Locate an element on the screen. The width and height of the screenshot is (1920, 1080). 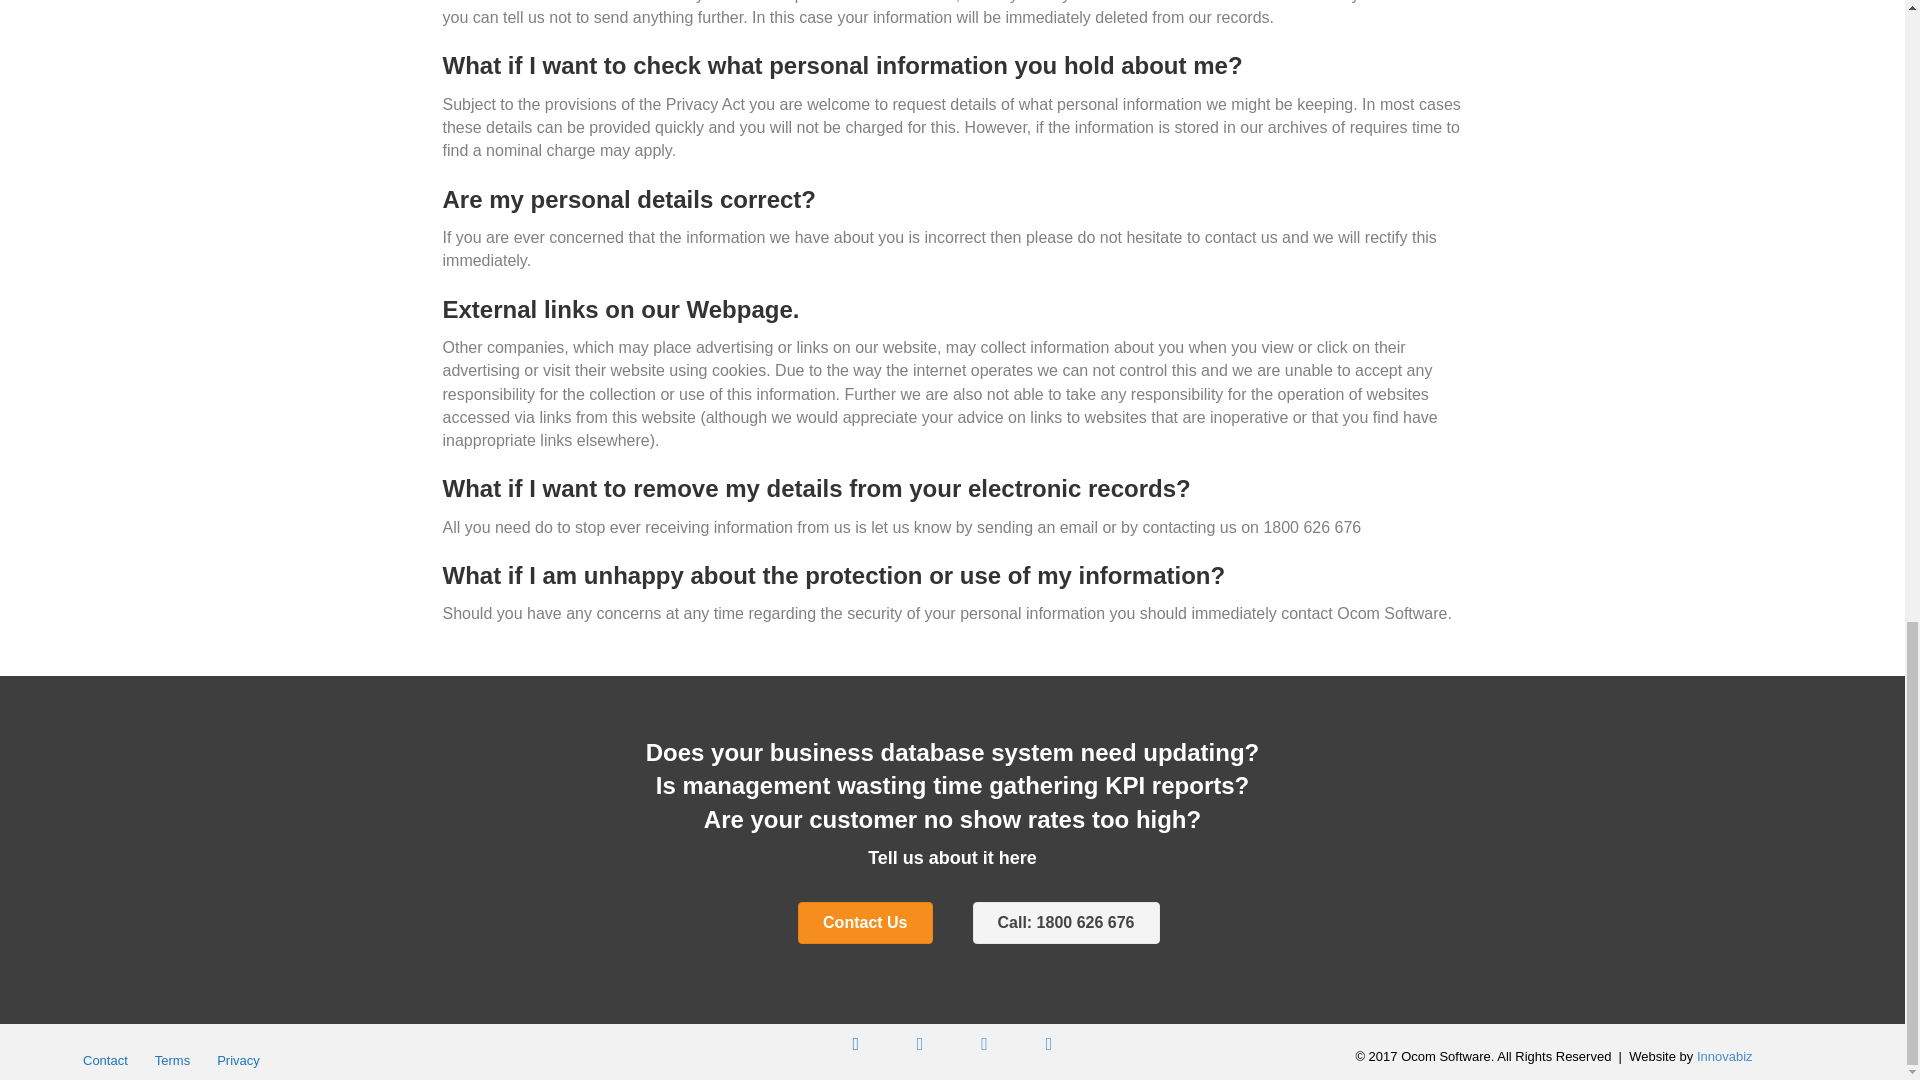
Call: 1800 626 676 is located at coordinates (1065, 922).